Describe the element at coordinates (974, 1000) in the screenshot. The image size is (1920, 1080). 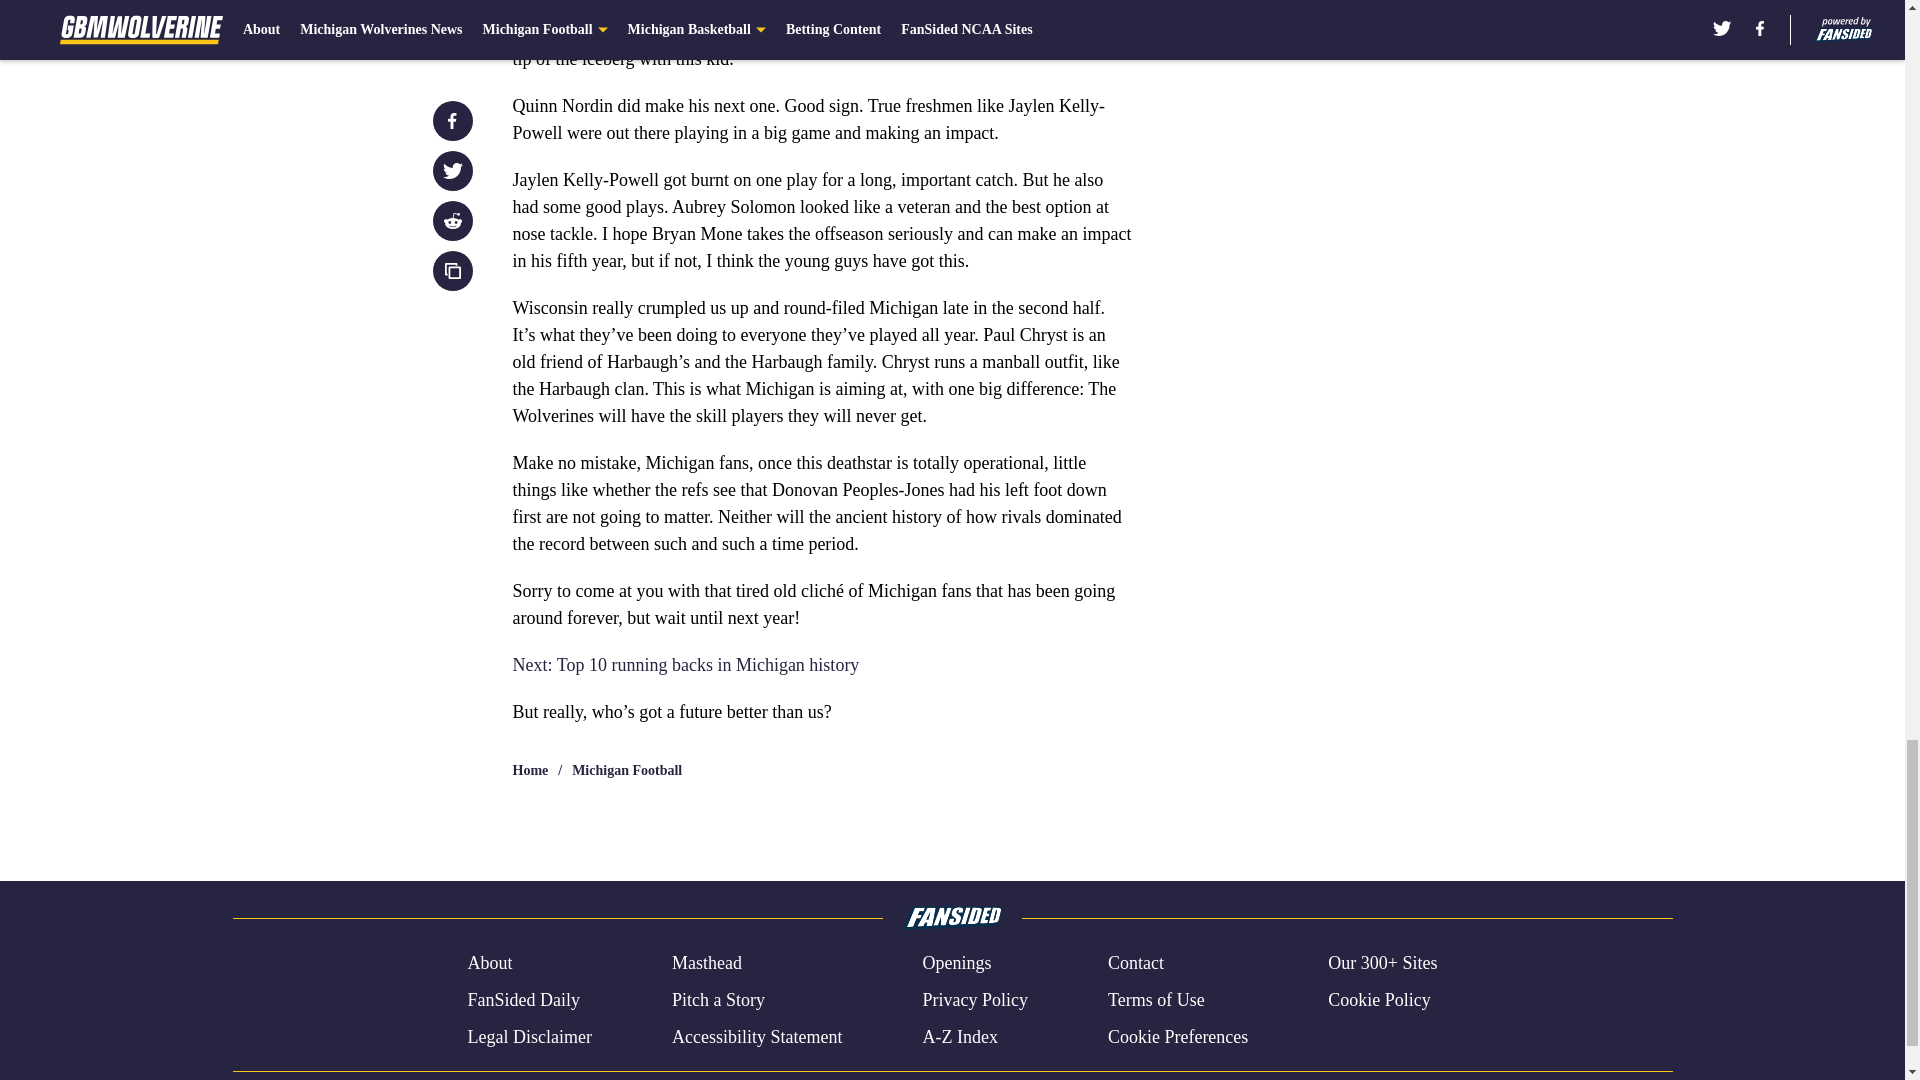
I see `Privacy Policy` at that location.